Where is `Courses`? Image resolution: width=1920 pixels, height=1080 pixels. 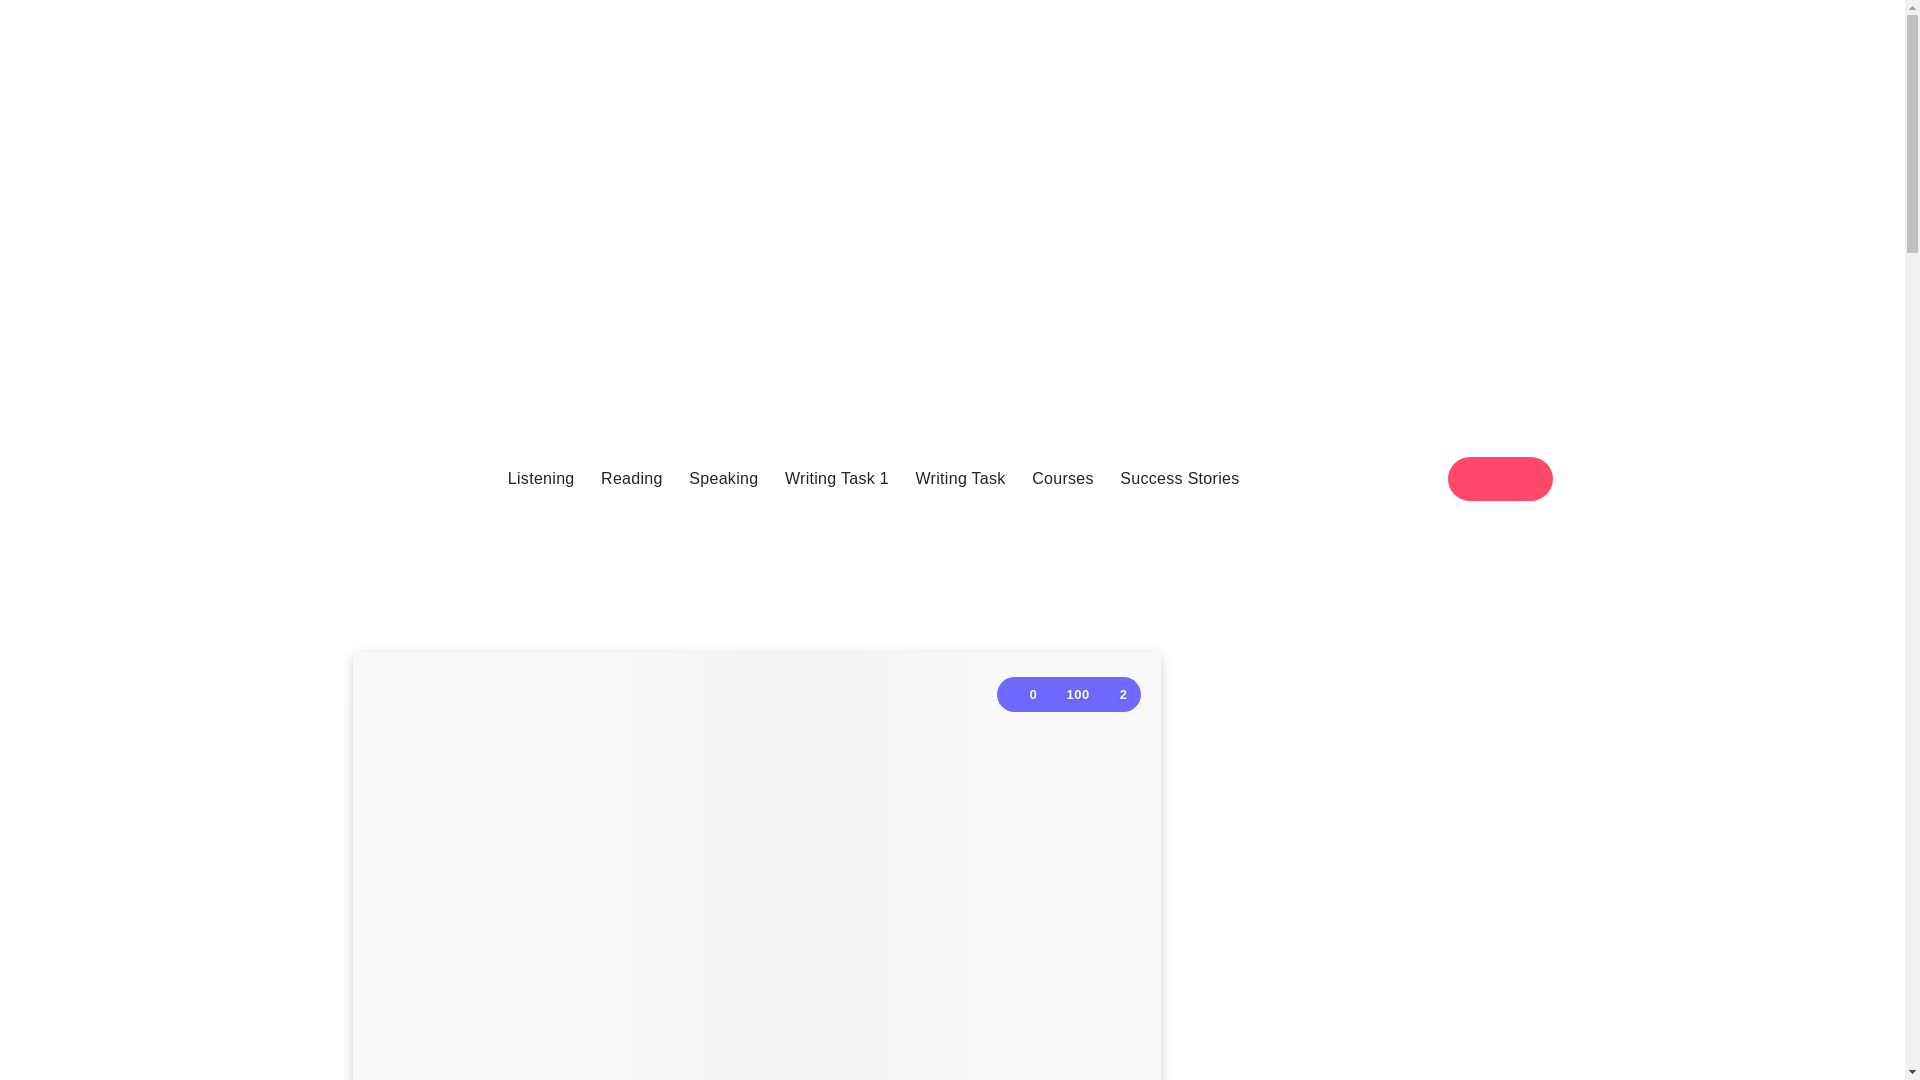 Courses is located at coordinates (1063, 478).